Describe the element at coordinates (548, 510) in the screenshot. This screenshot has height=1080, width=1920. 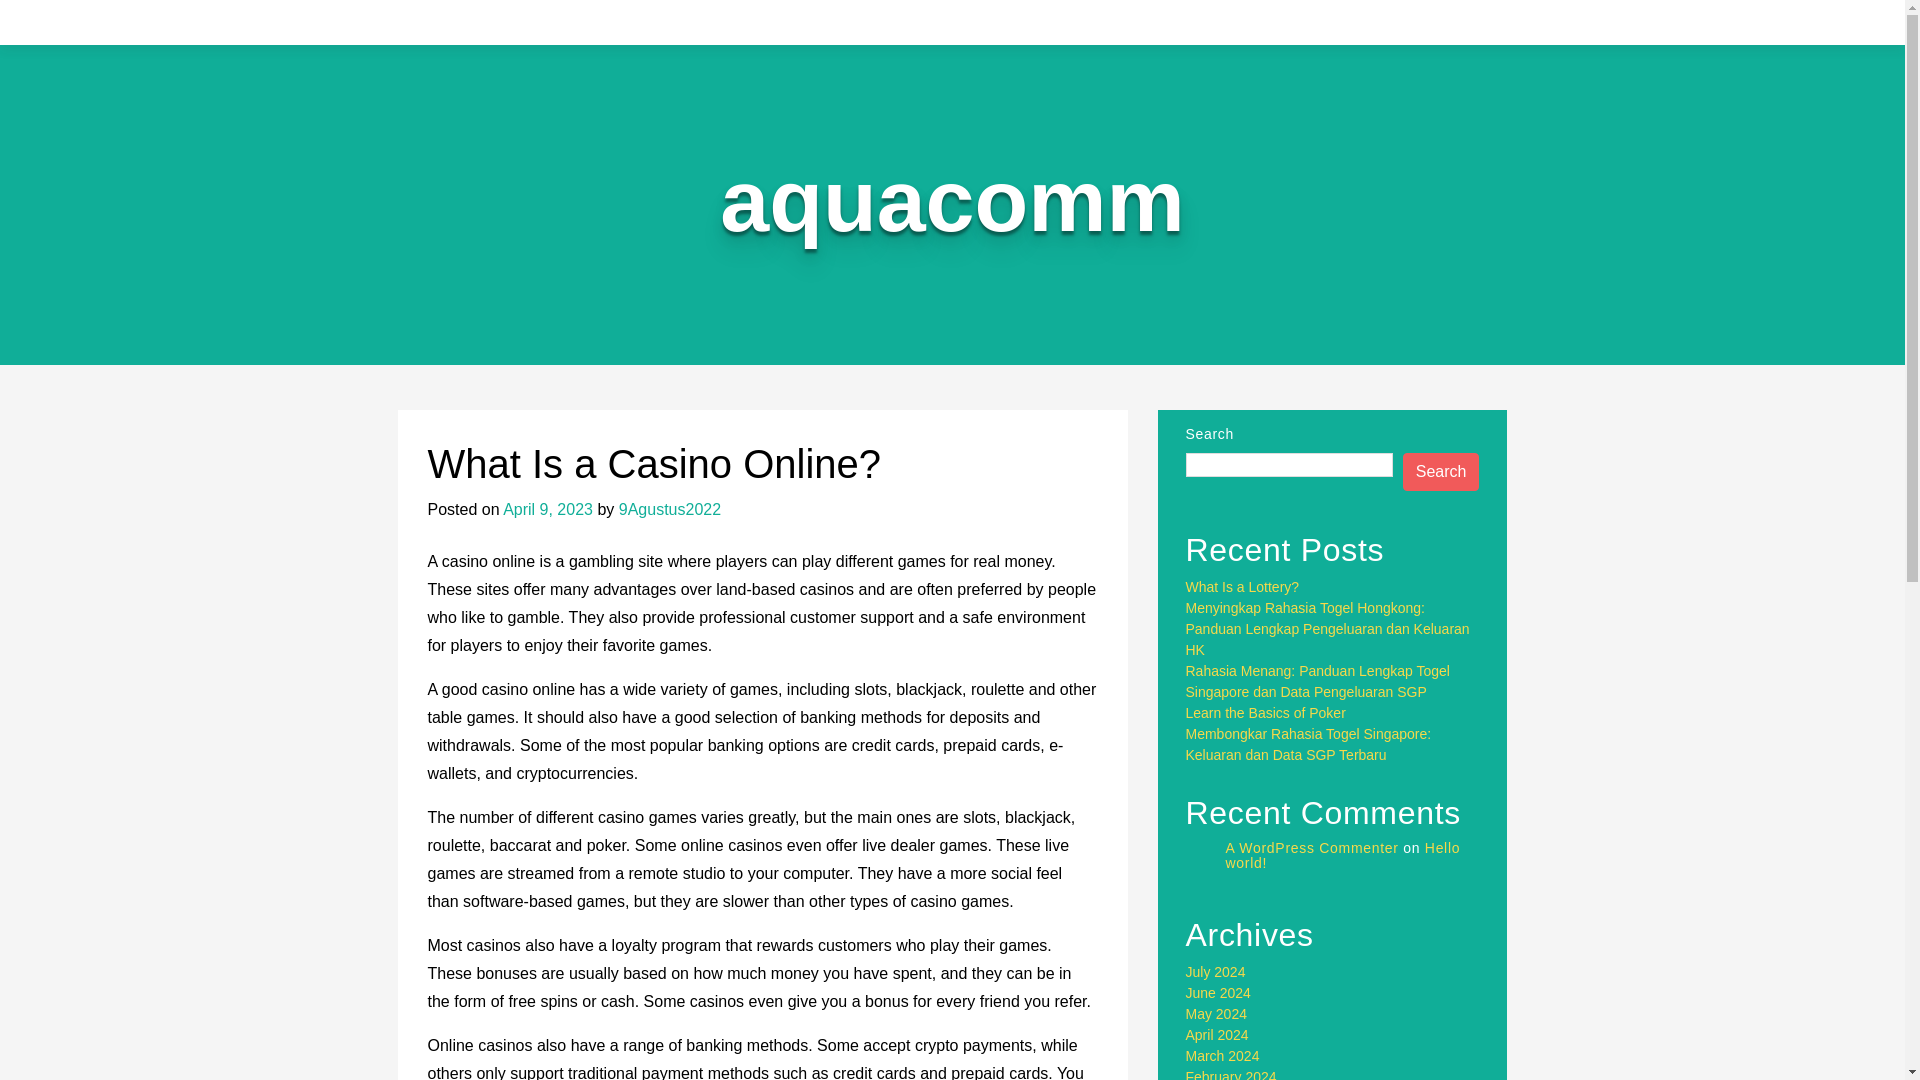
I see `April 9, 2023` at that location.